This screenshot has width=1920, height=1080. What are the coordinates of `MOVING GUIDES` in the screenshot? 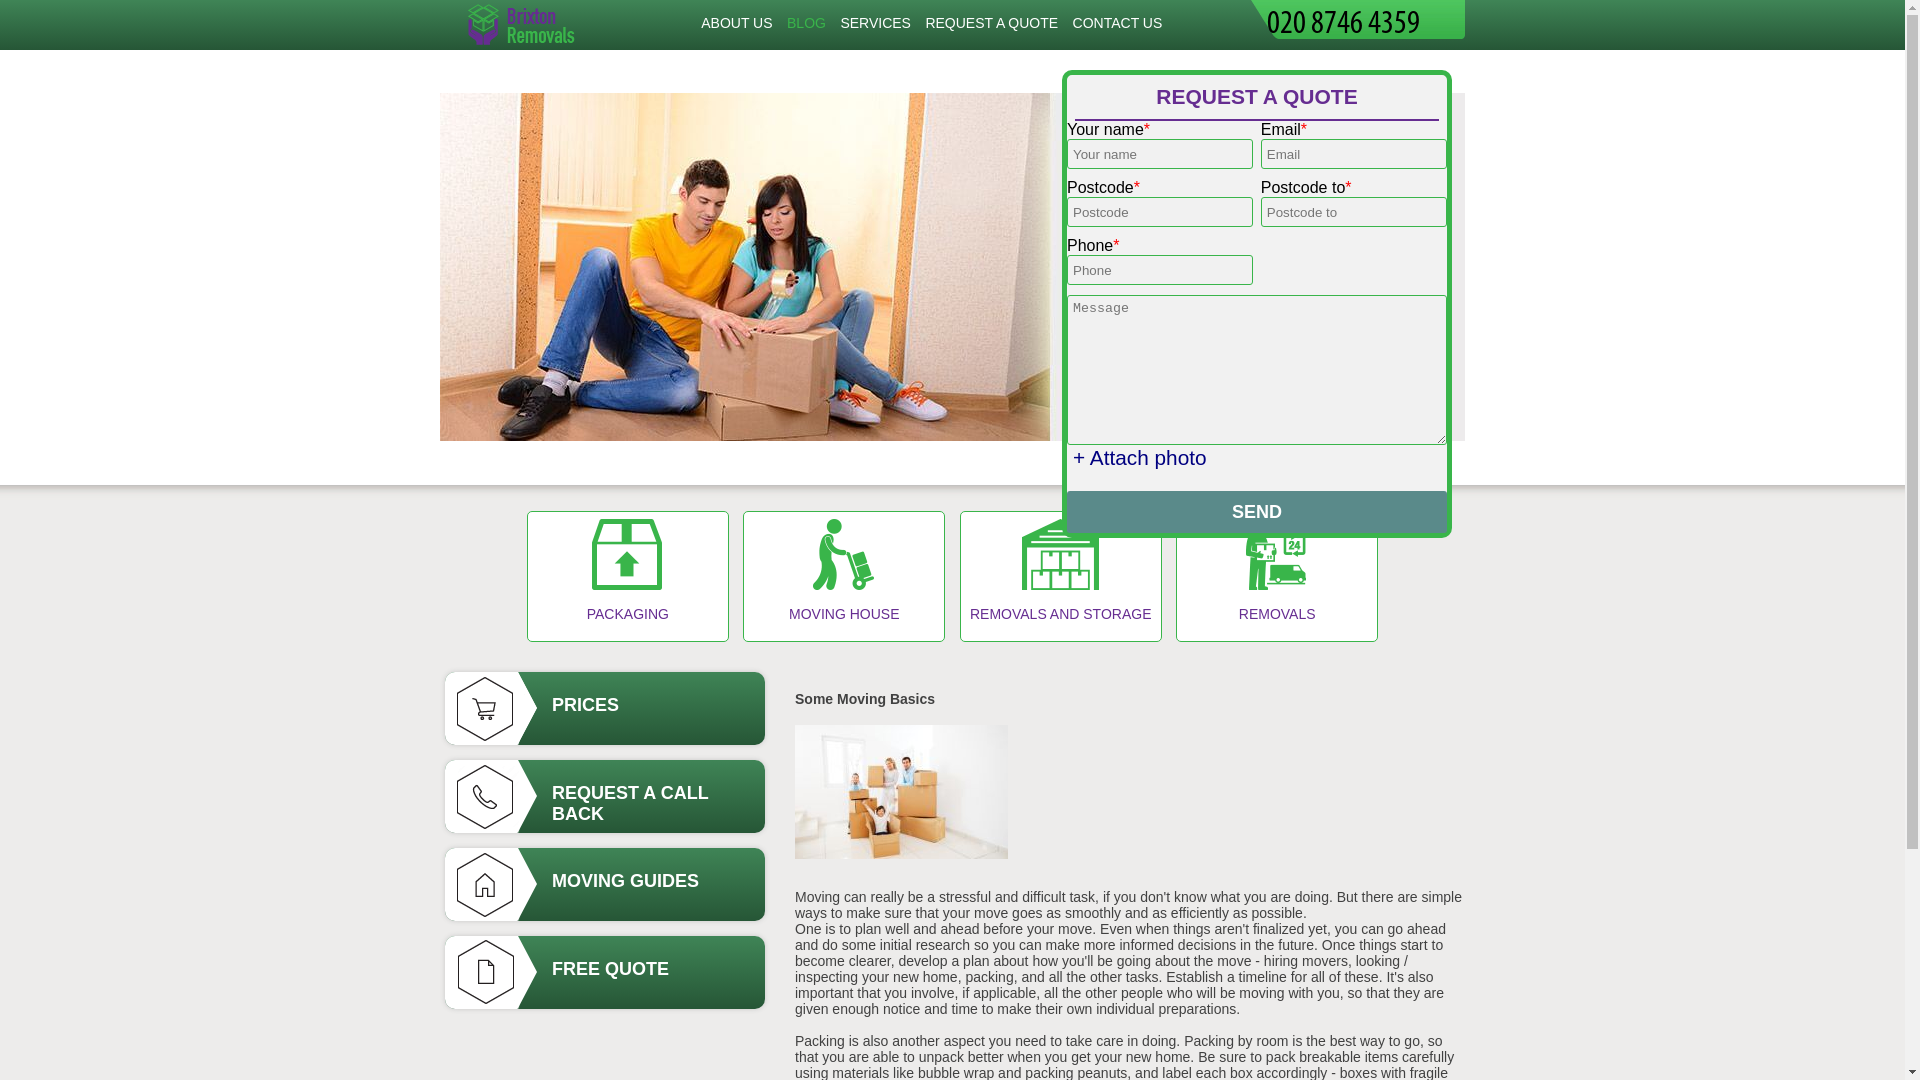 It's located at (604, 884).